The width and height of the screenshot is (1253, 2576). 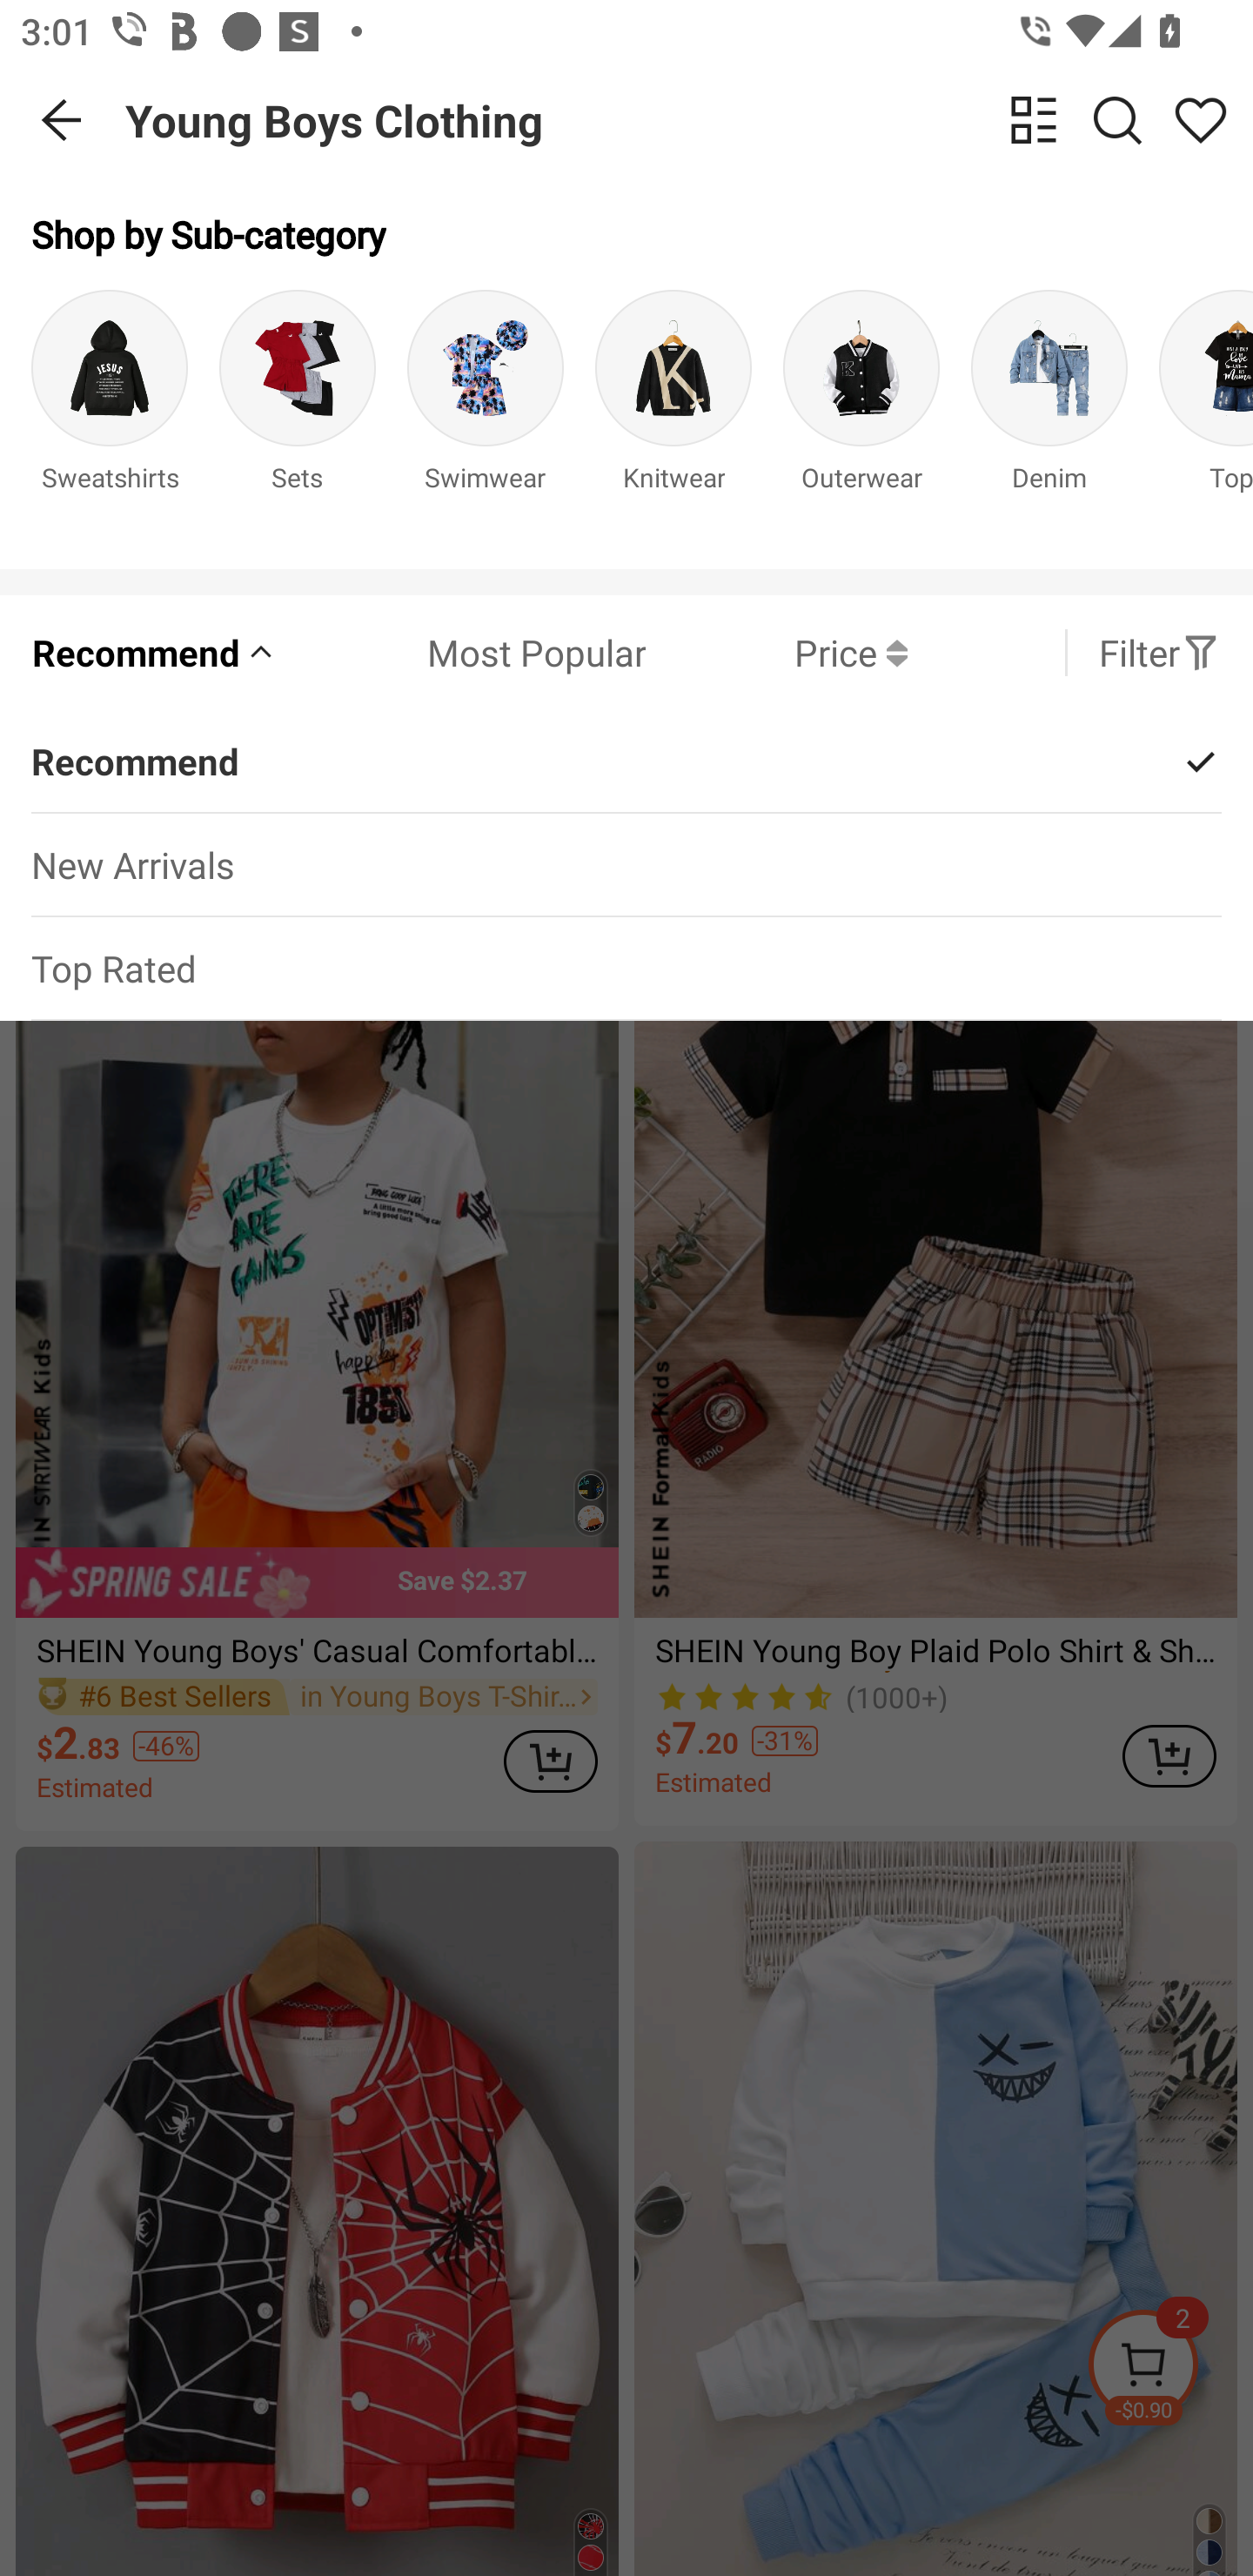 What do you see at coordinates (1034, 119) in the screenshot?
I see `change view` at bounding box center [1034, 119].